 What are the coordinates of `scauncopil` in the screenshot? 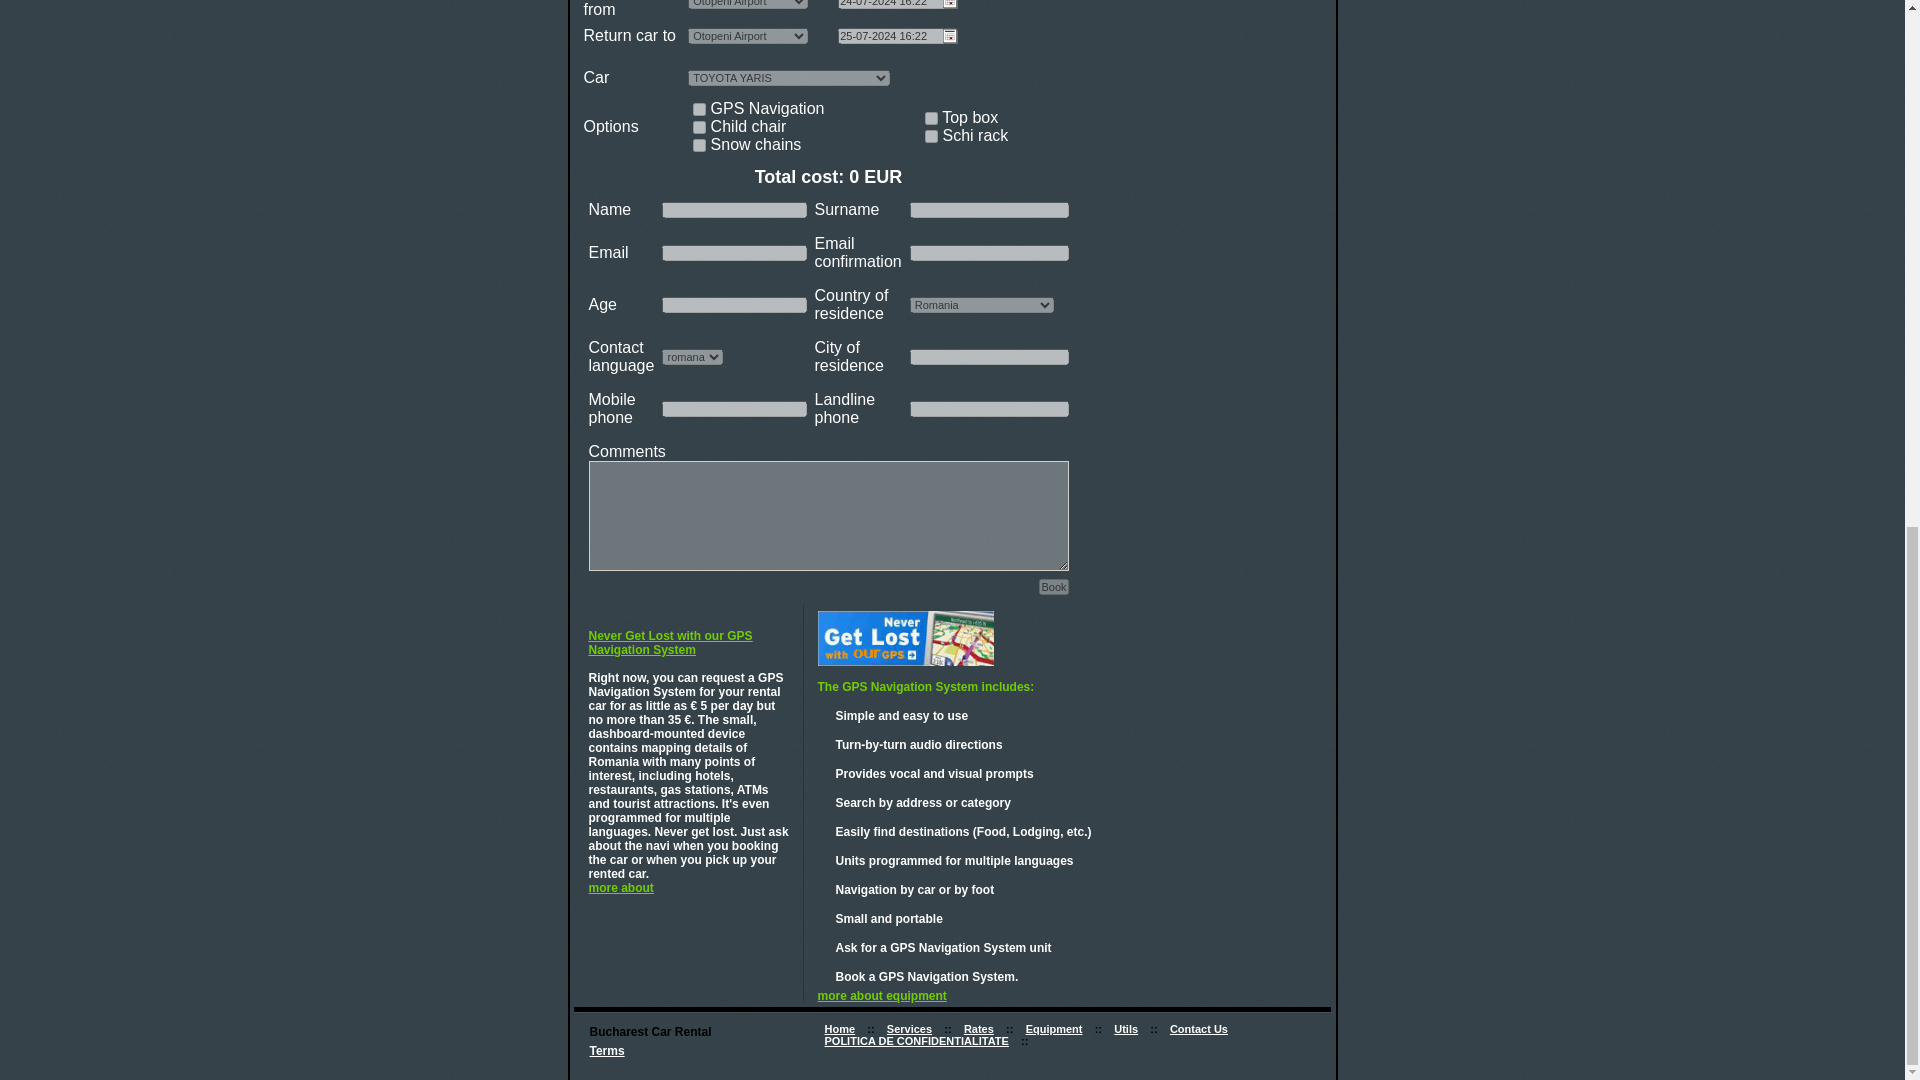 It's located at (700, 126).